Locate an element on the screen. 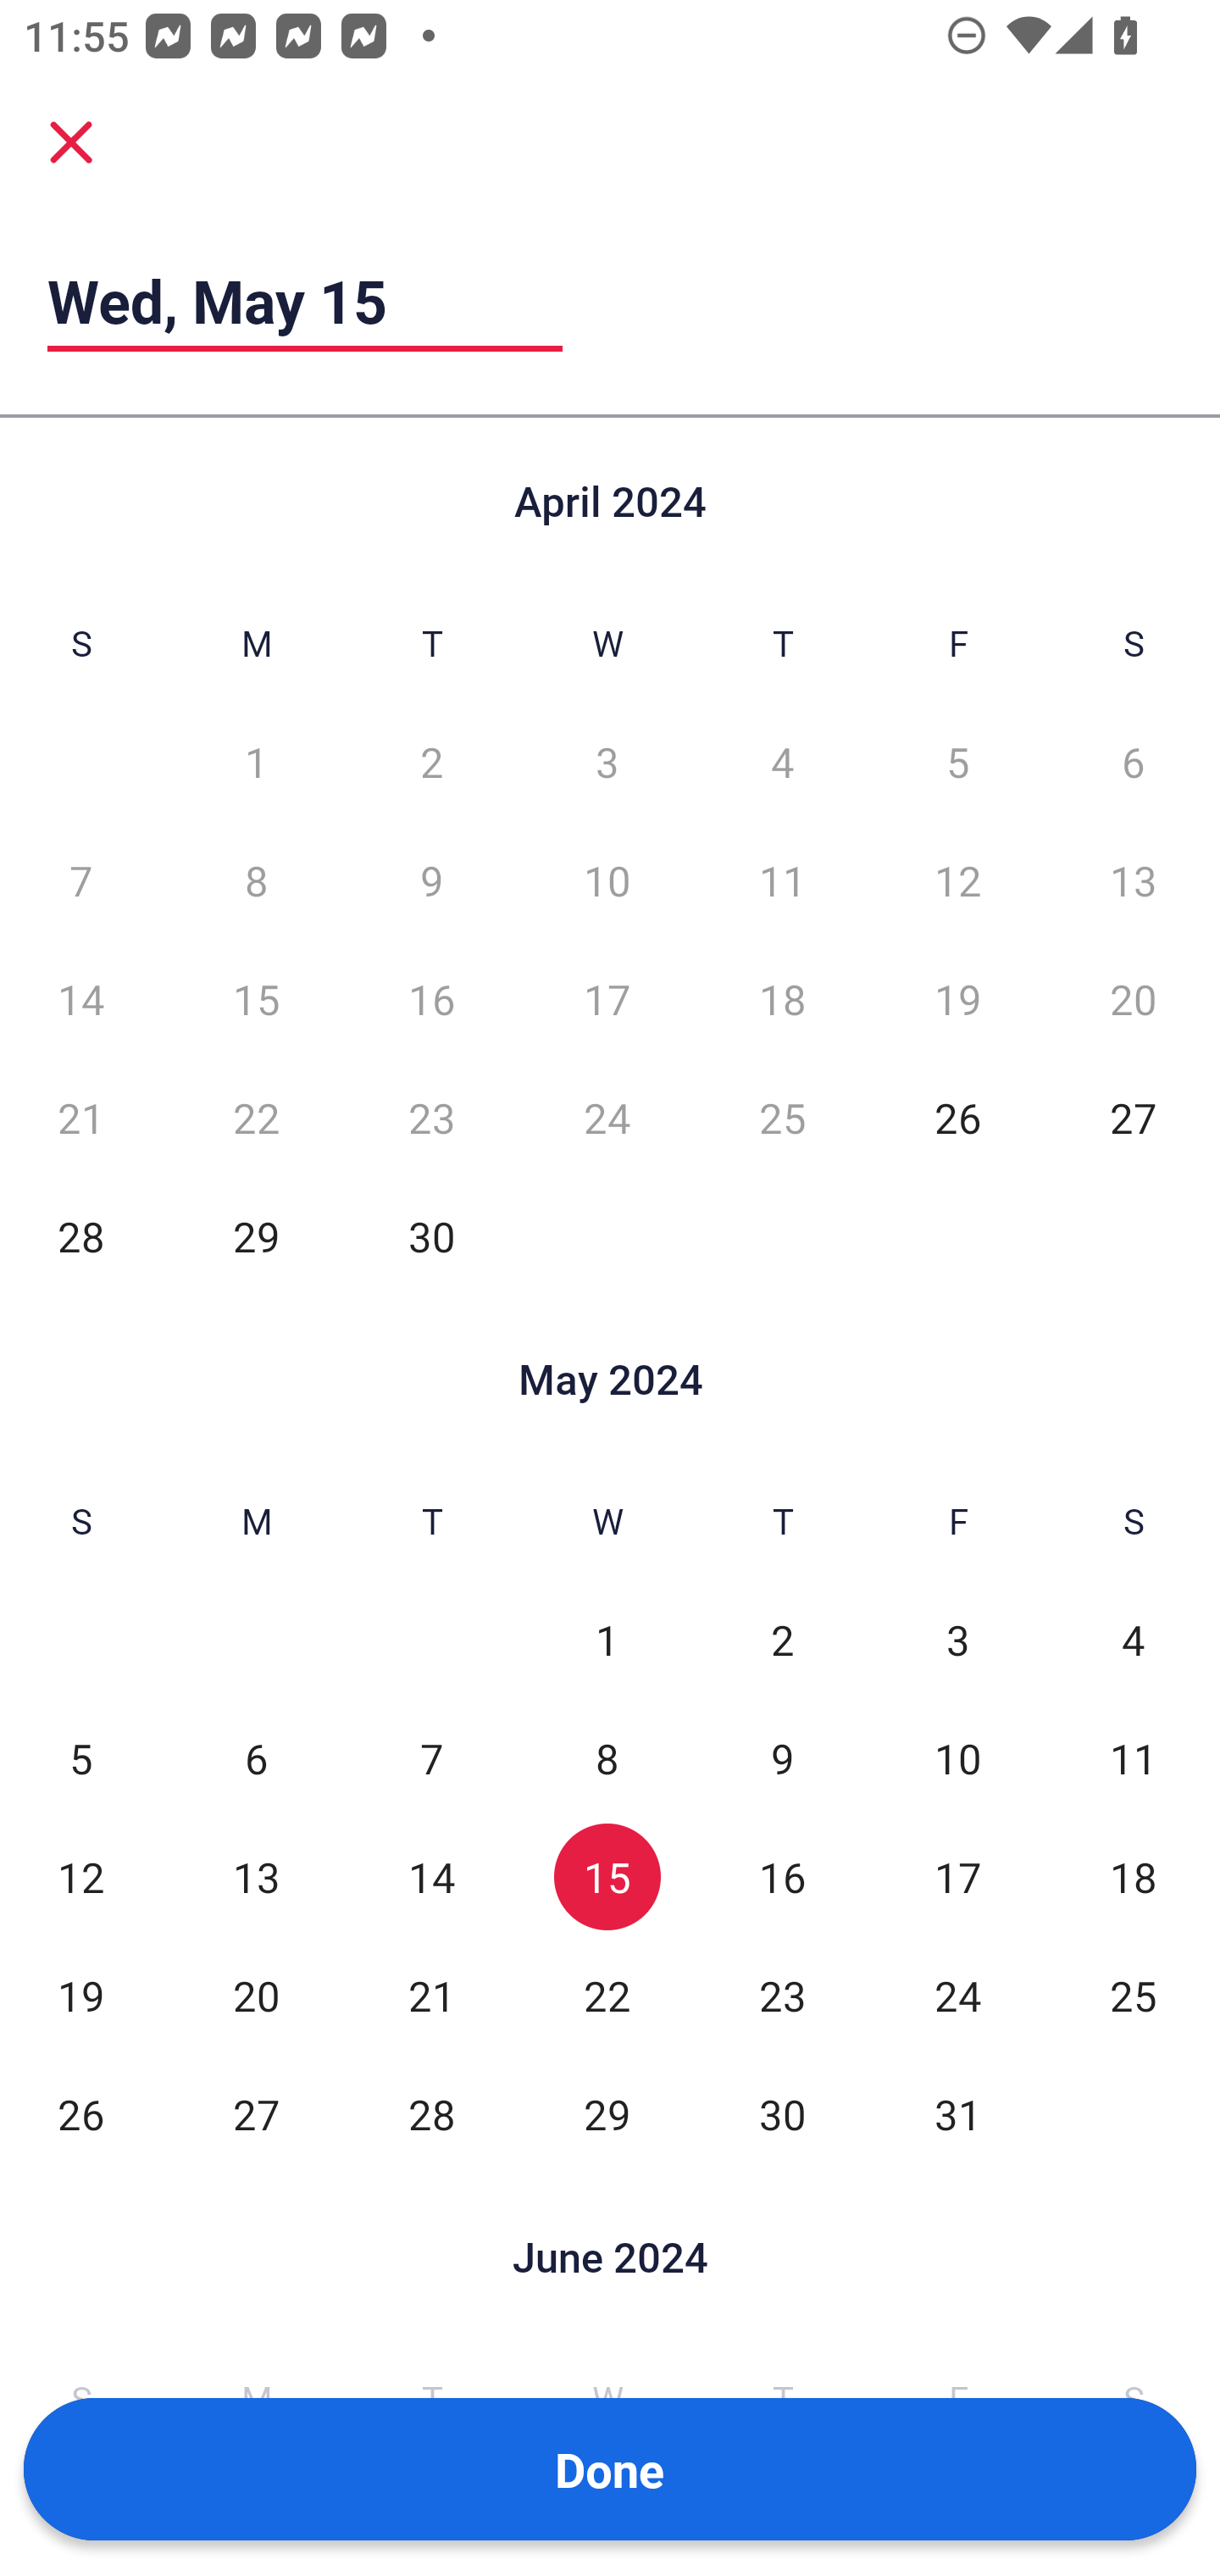  2 Thu, May 2, Not Selected is located at coordinates (782, 1639).